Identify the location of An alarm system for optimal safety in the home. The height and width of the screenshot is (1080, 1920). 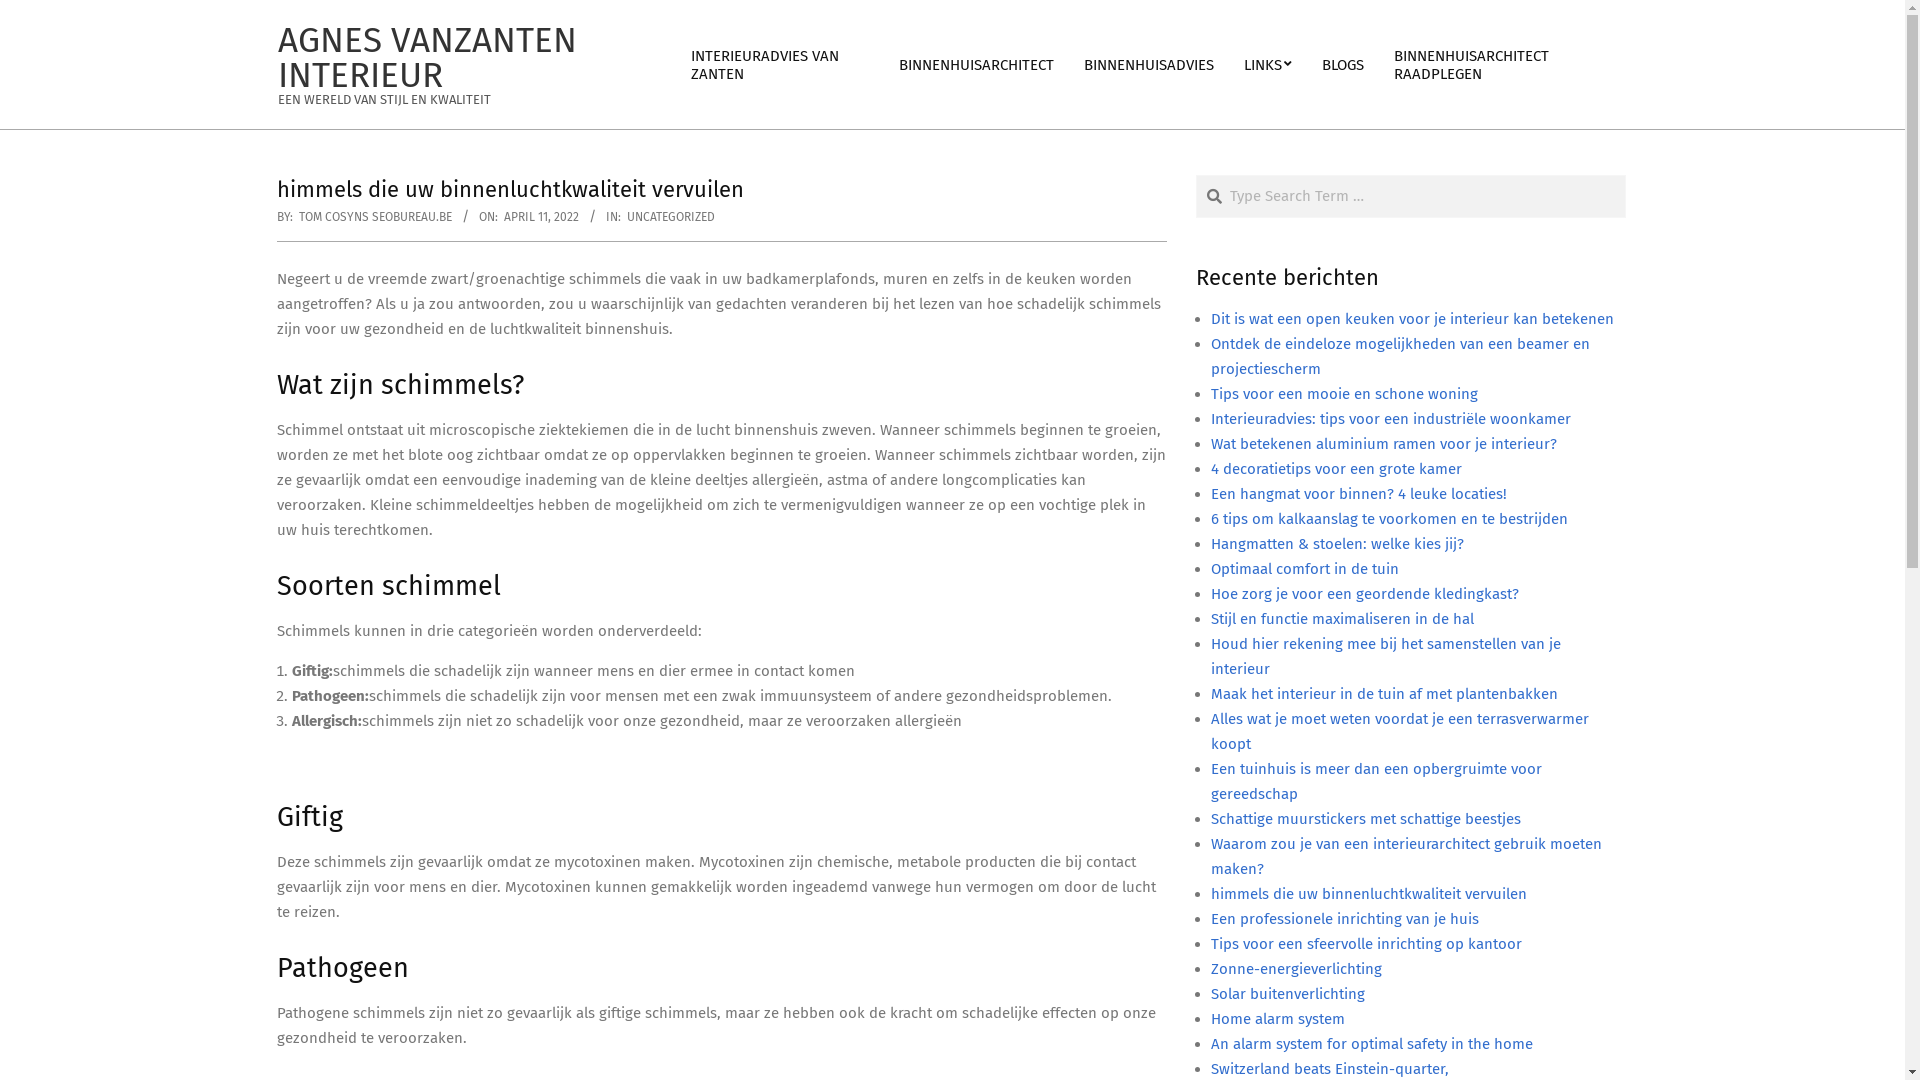
(1371, 1044).